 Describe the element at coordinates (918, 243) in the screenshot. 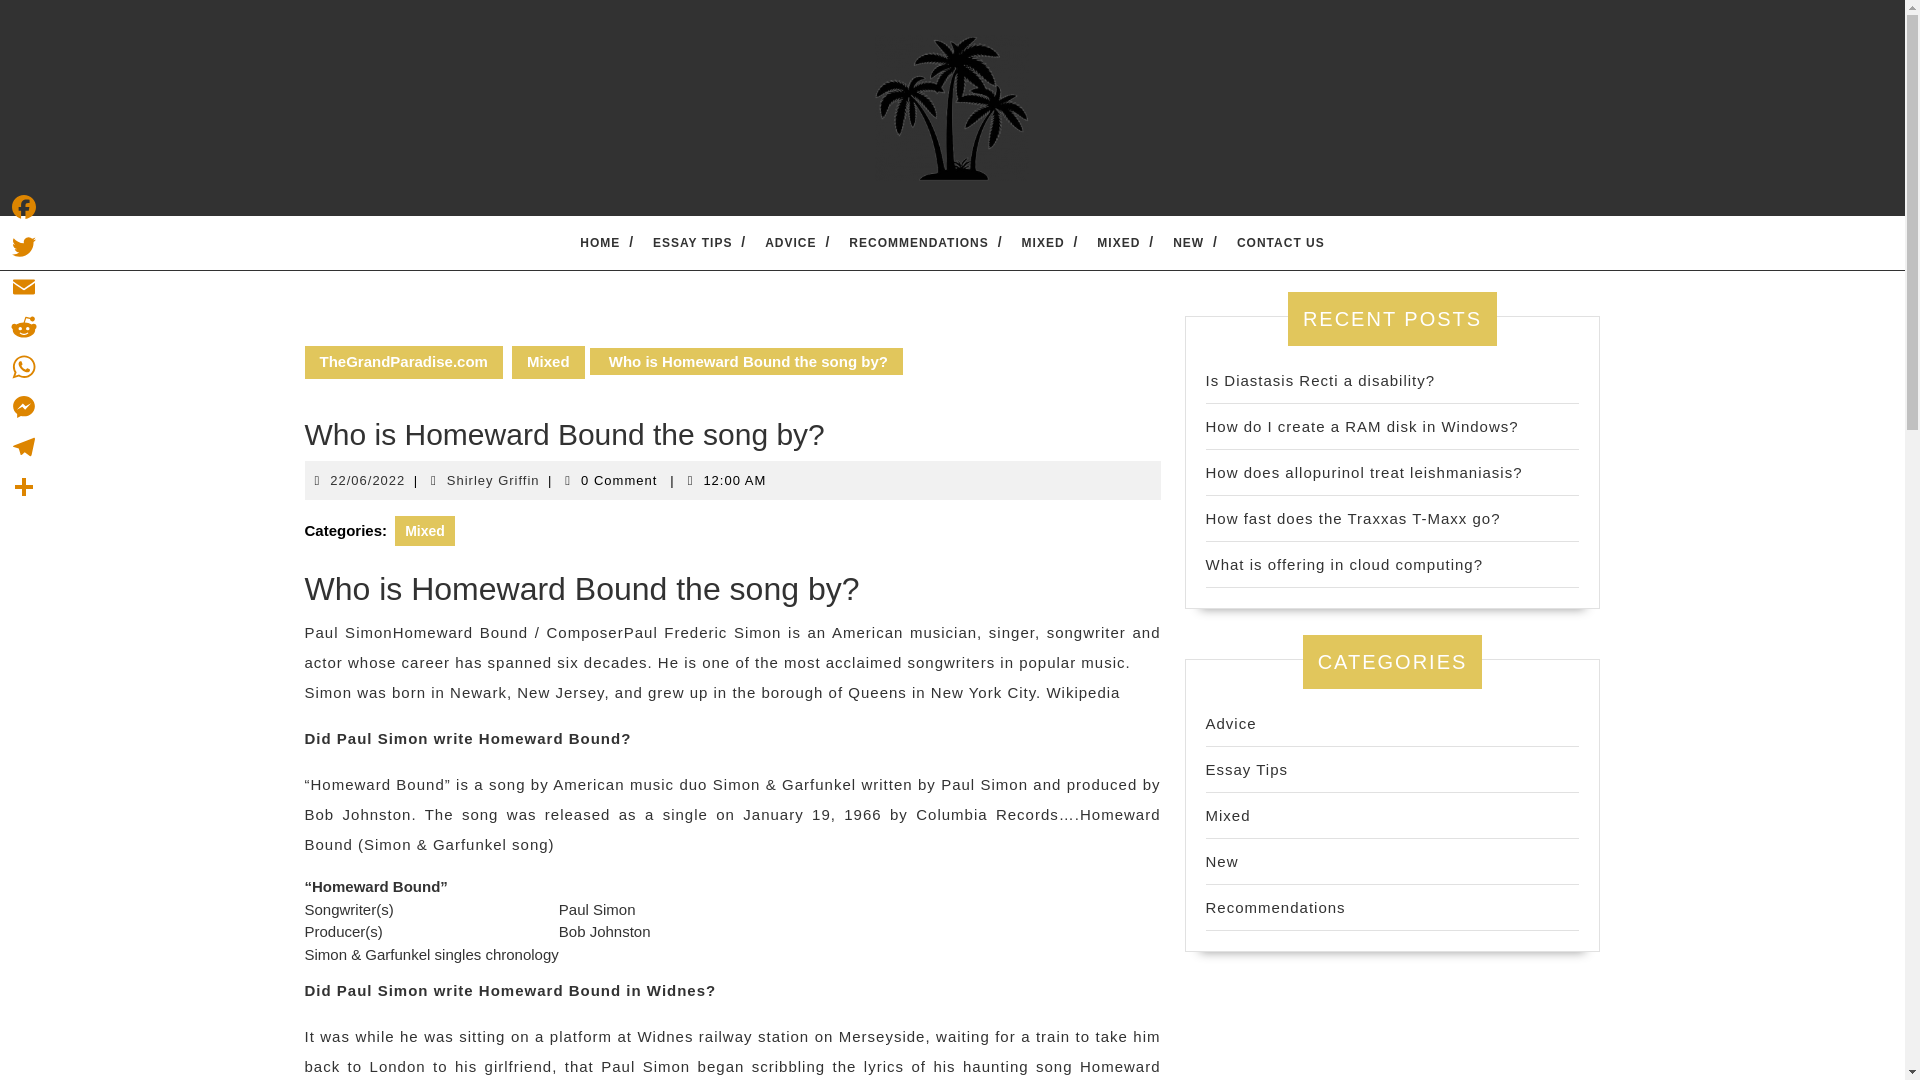

I see `RECOMMENDATIONS` at that location.